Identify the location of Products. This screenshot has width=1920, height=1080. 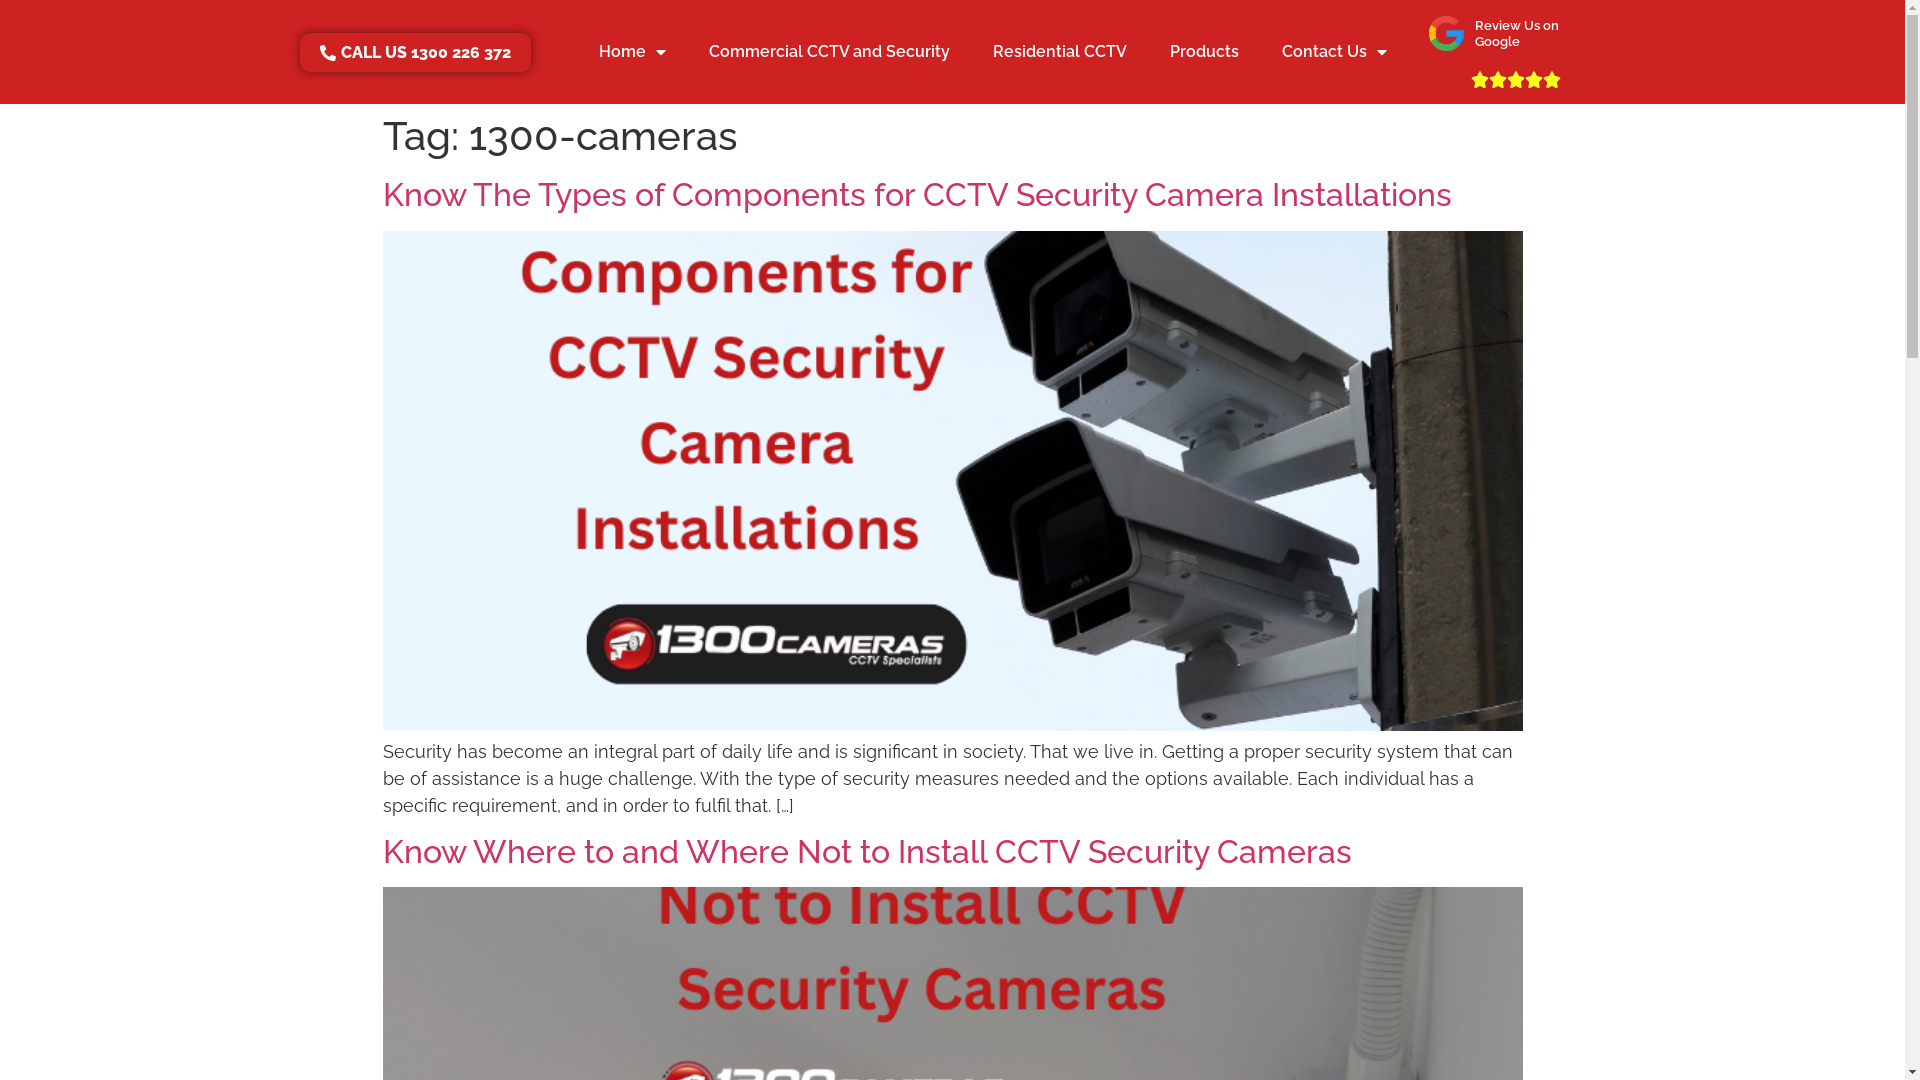
(1205, 52).